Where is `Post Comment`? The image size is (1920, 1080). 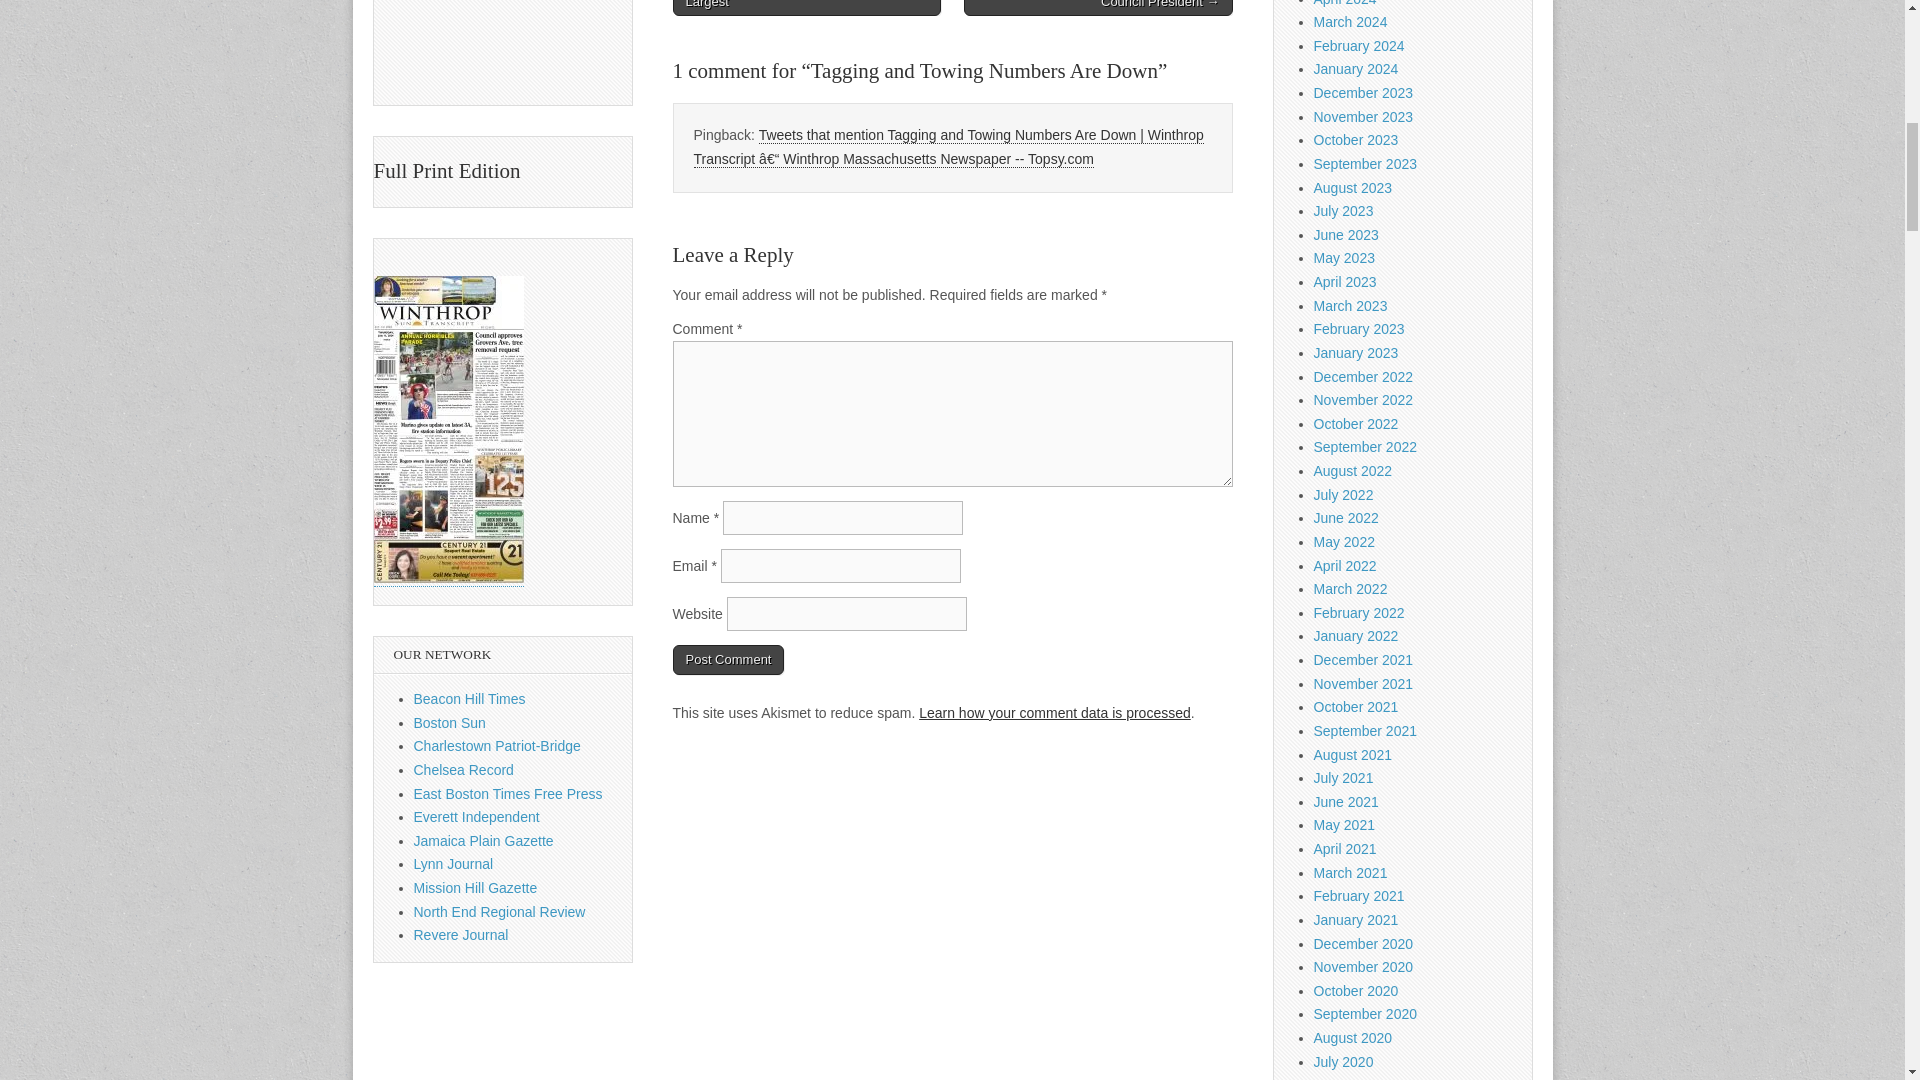 Post Comment is located at coordinates (728, 660).